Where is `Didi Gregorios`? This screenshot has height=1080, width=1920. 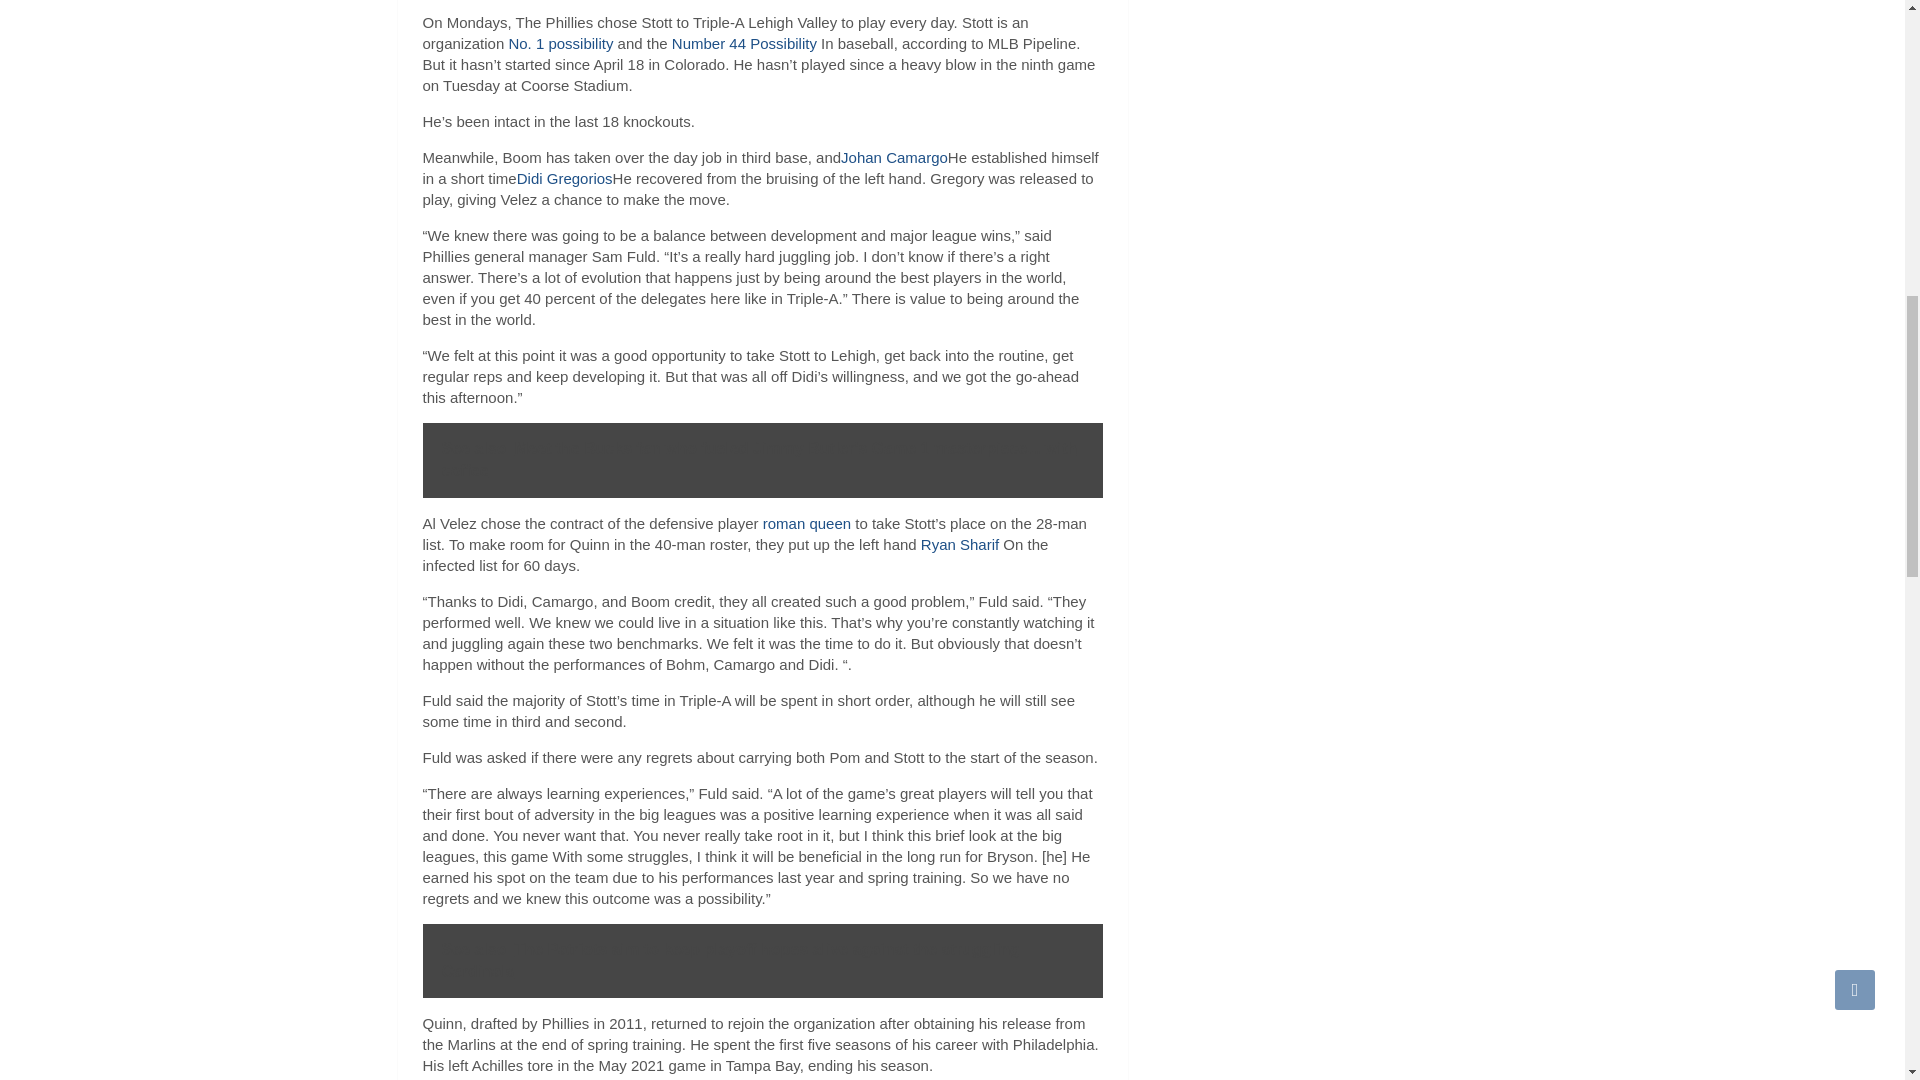 Didi Gregorios is located at coordinates (564, 178).